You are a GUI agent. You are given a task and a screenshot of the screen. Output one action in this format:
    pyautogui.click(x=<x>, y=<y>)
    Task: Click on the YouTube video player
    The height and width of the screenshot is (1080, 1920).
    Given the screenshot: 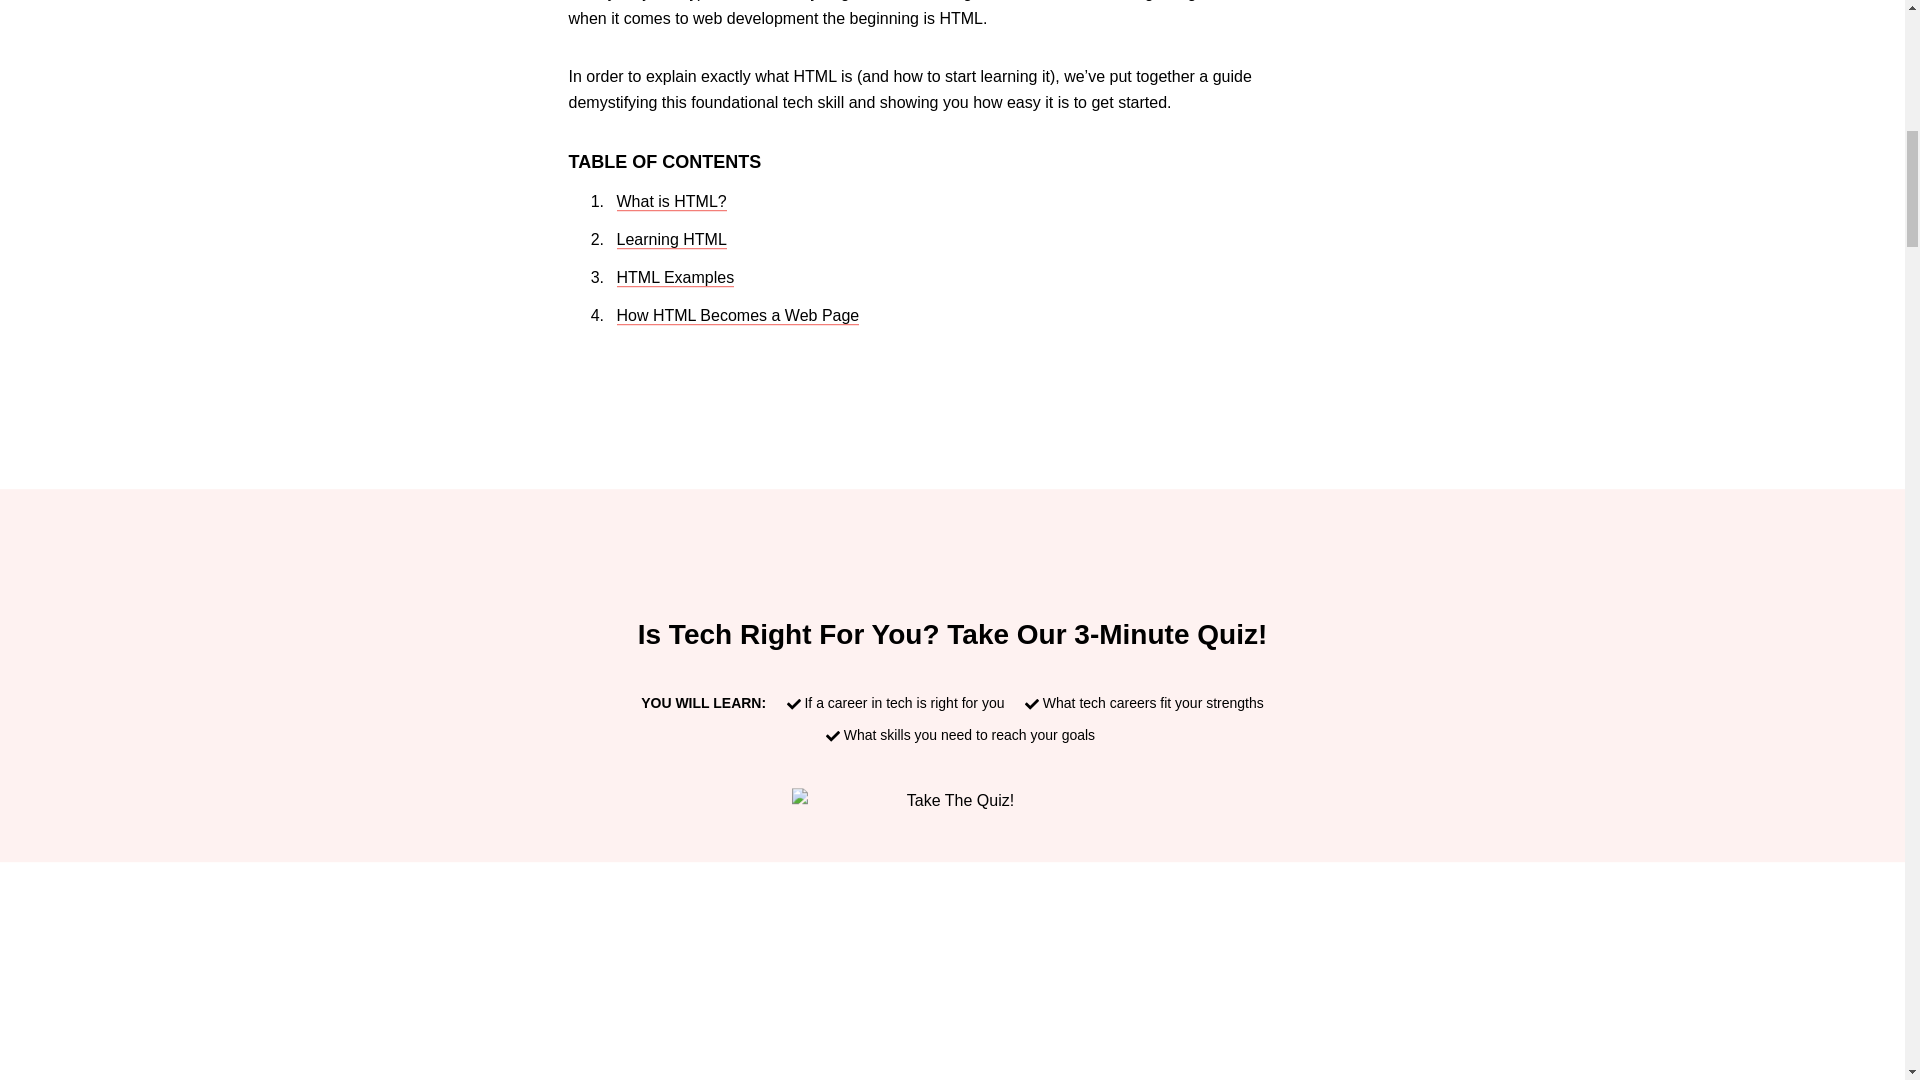 What is the action you would take?
    pyautogui.click(x=952, y=995)
    